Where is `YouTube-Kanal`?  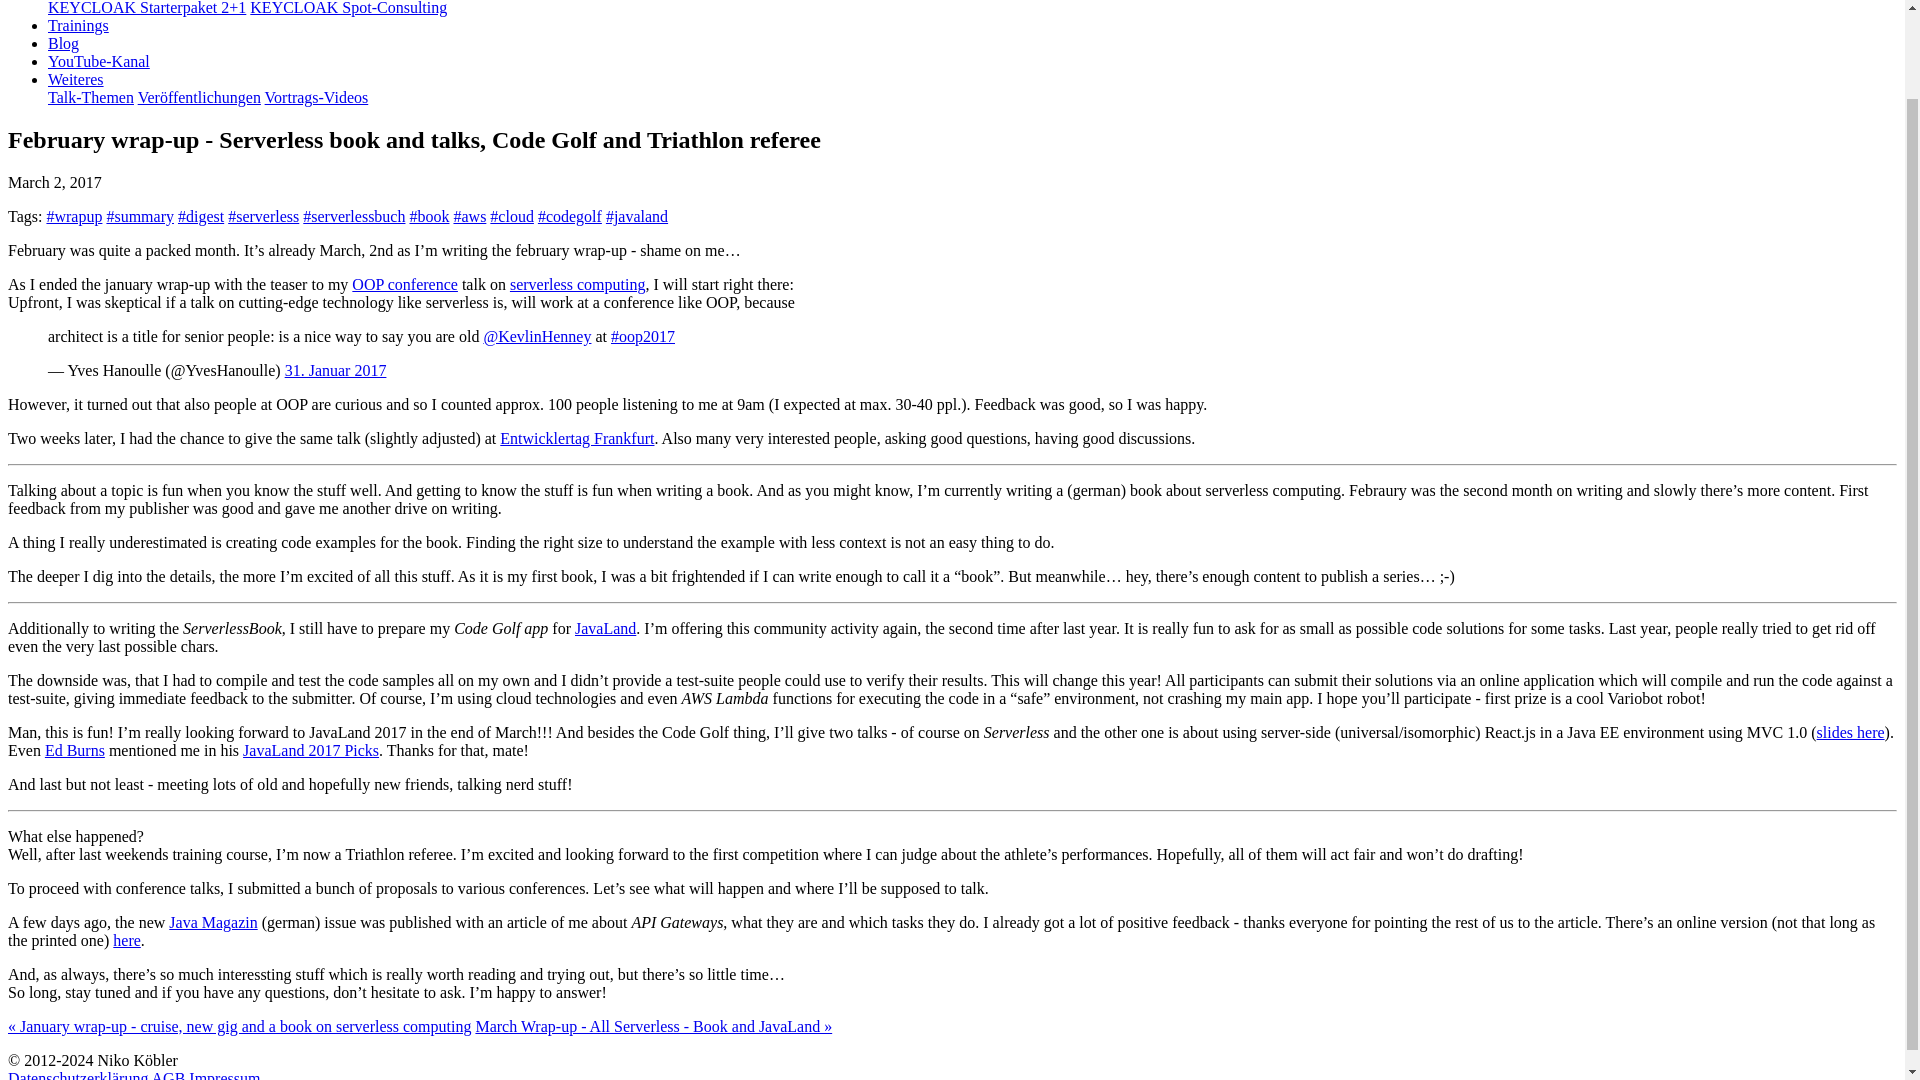 YouTube-Kanal is located at coordinates (98, 61).